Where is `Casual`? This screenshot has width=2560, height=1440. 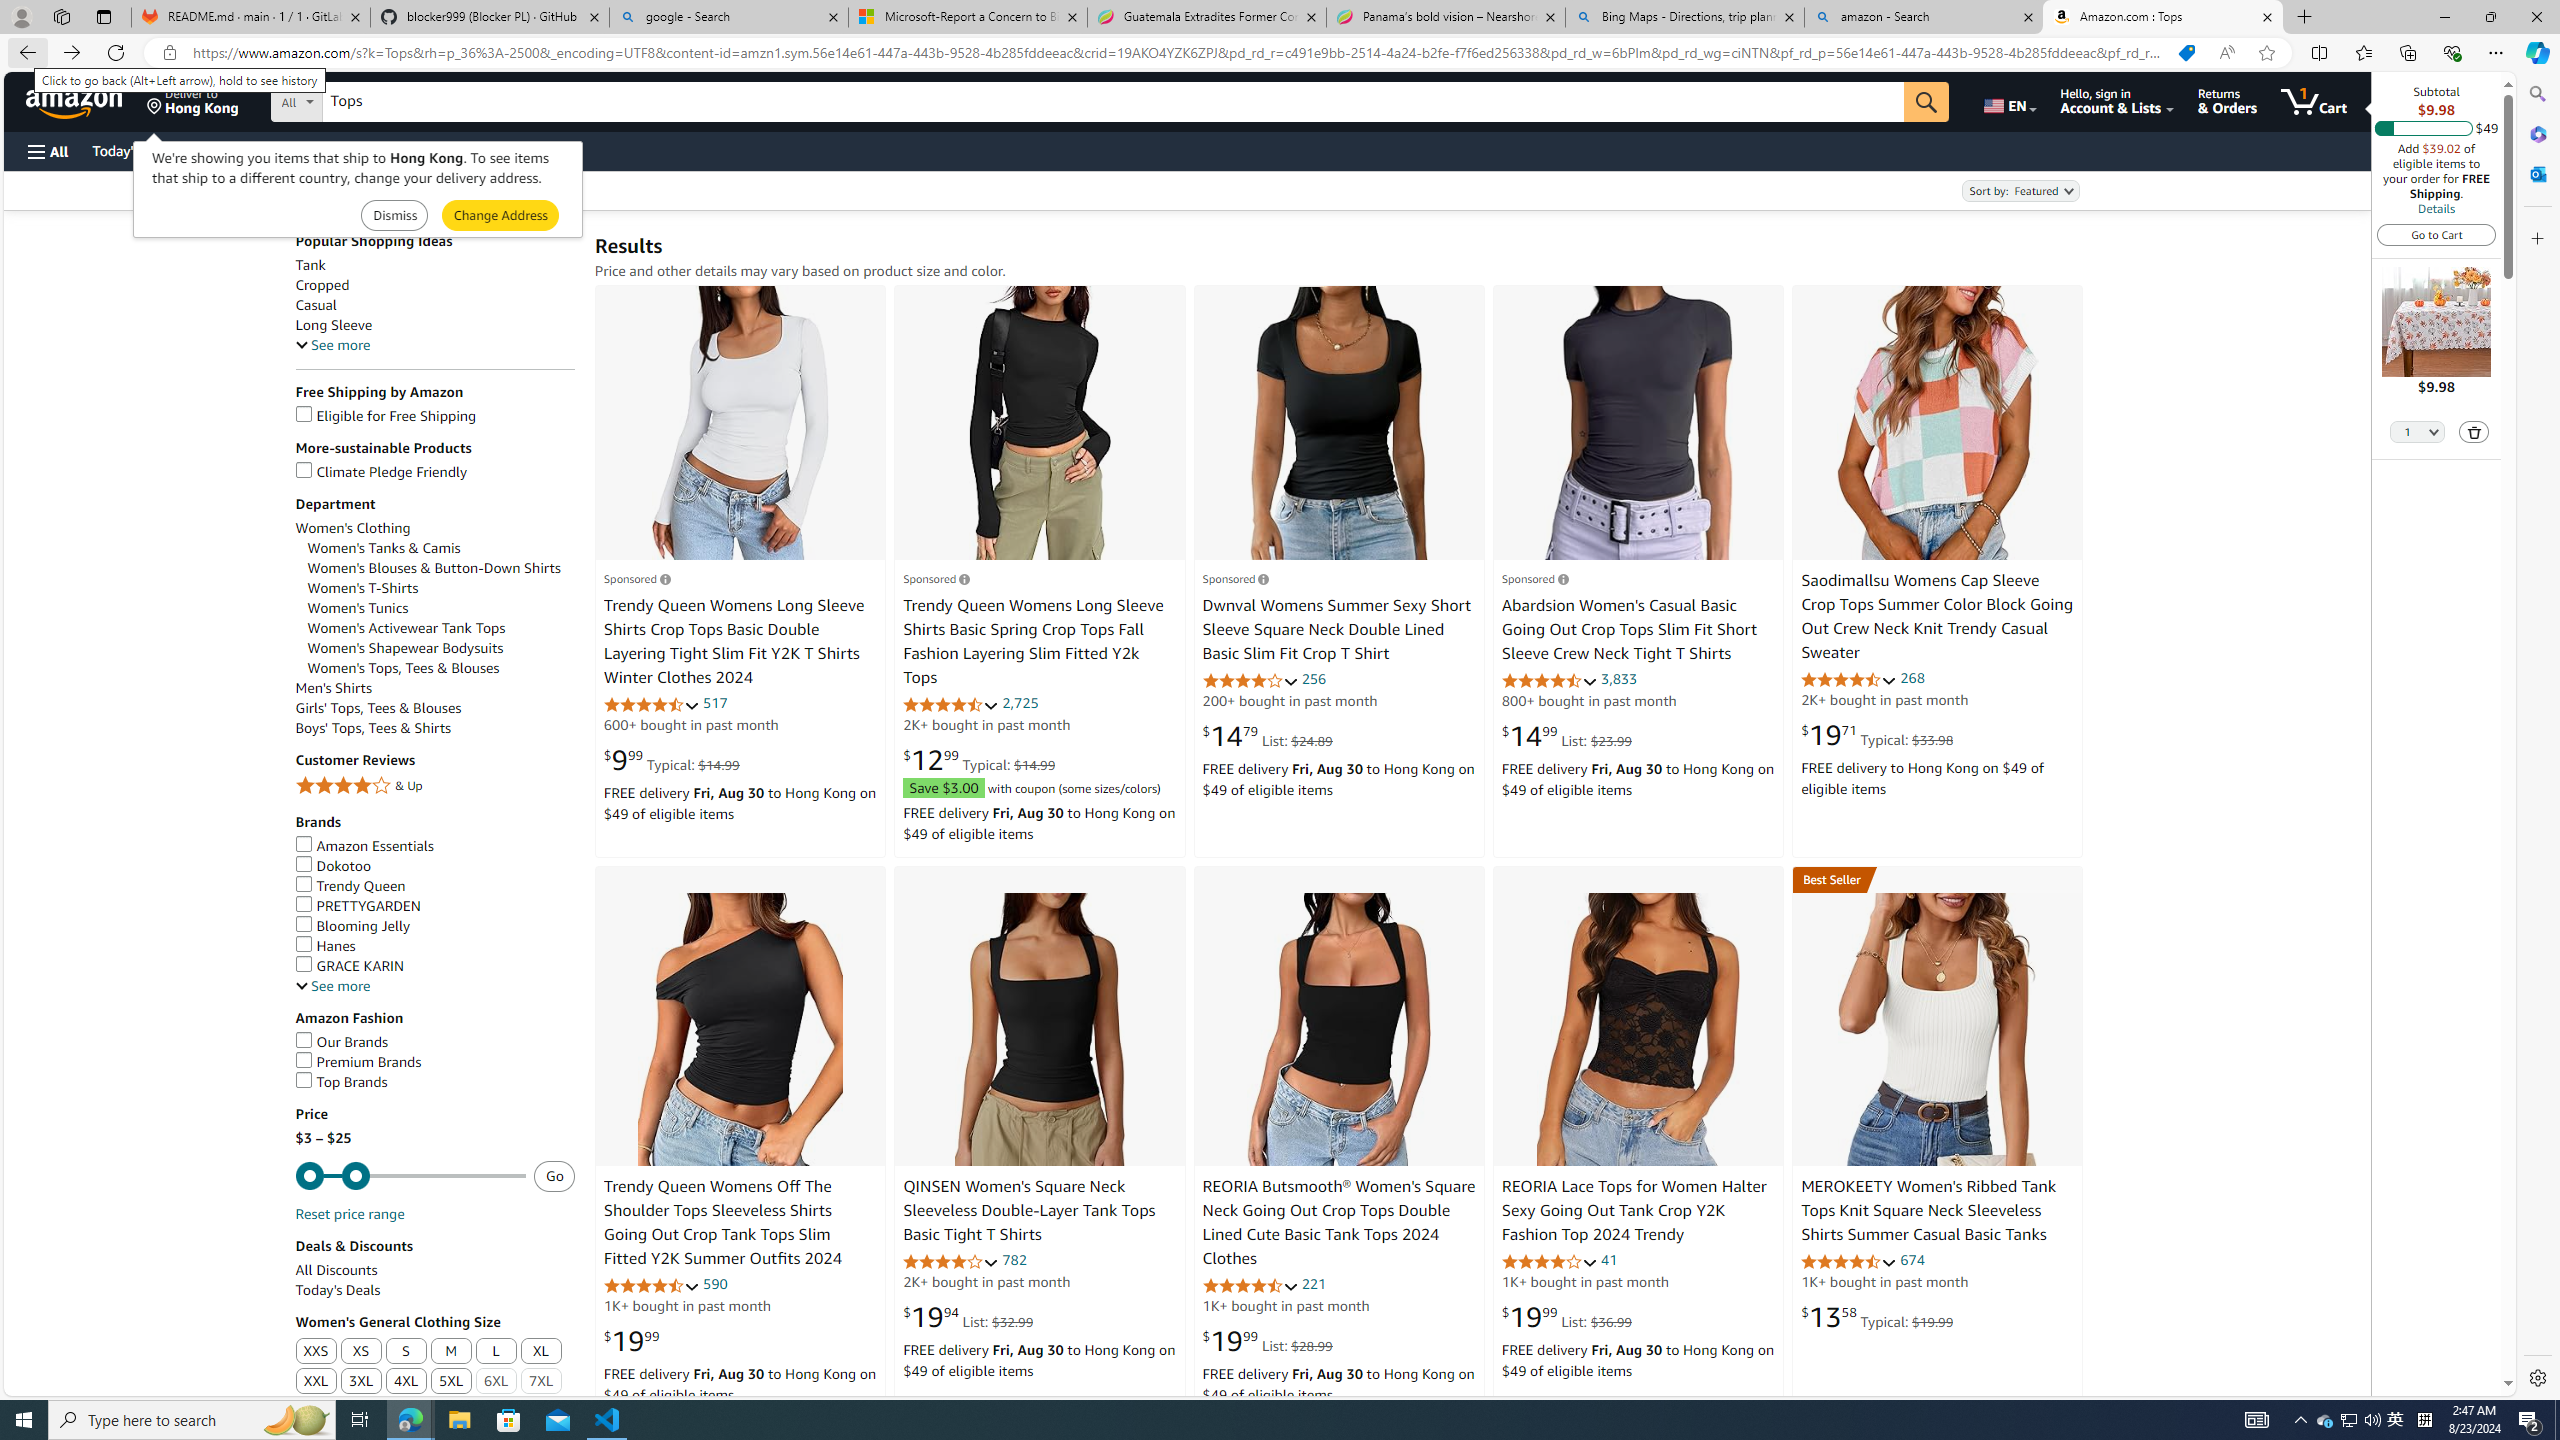 Casual is located at coordinates (435, 304).